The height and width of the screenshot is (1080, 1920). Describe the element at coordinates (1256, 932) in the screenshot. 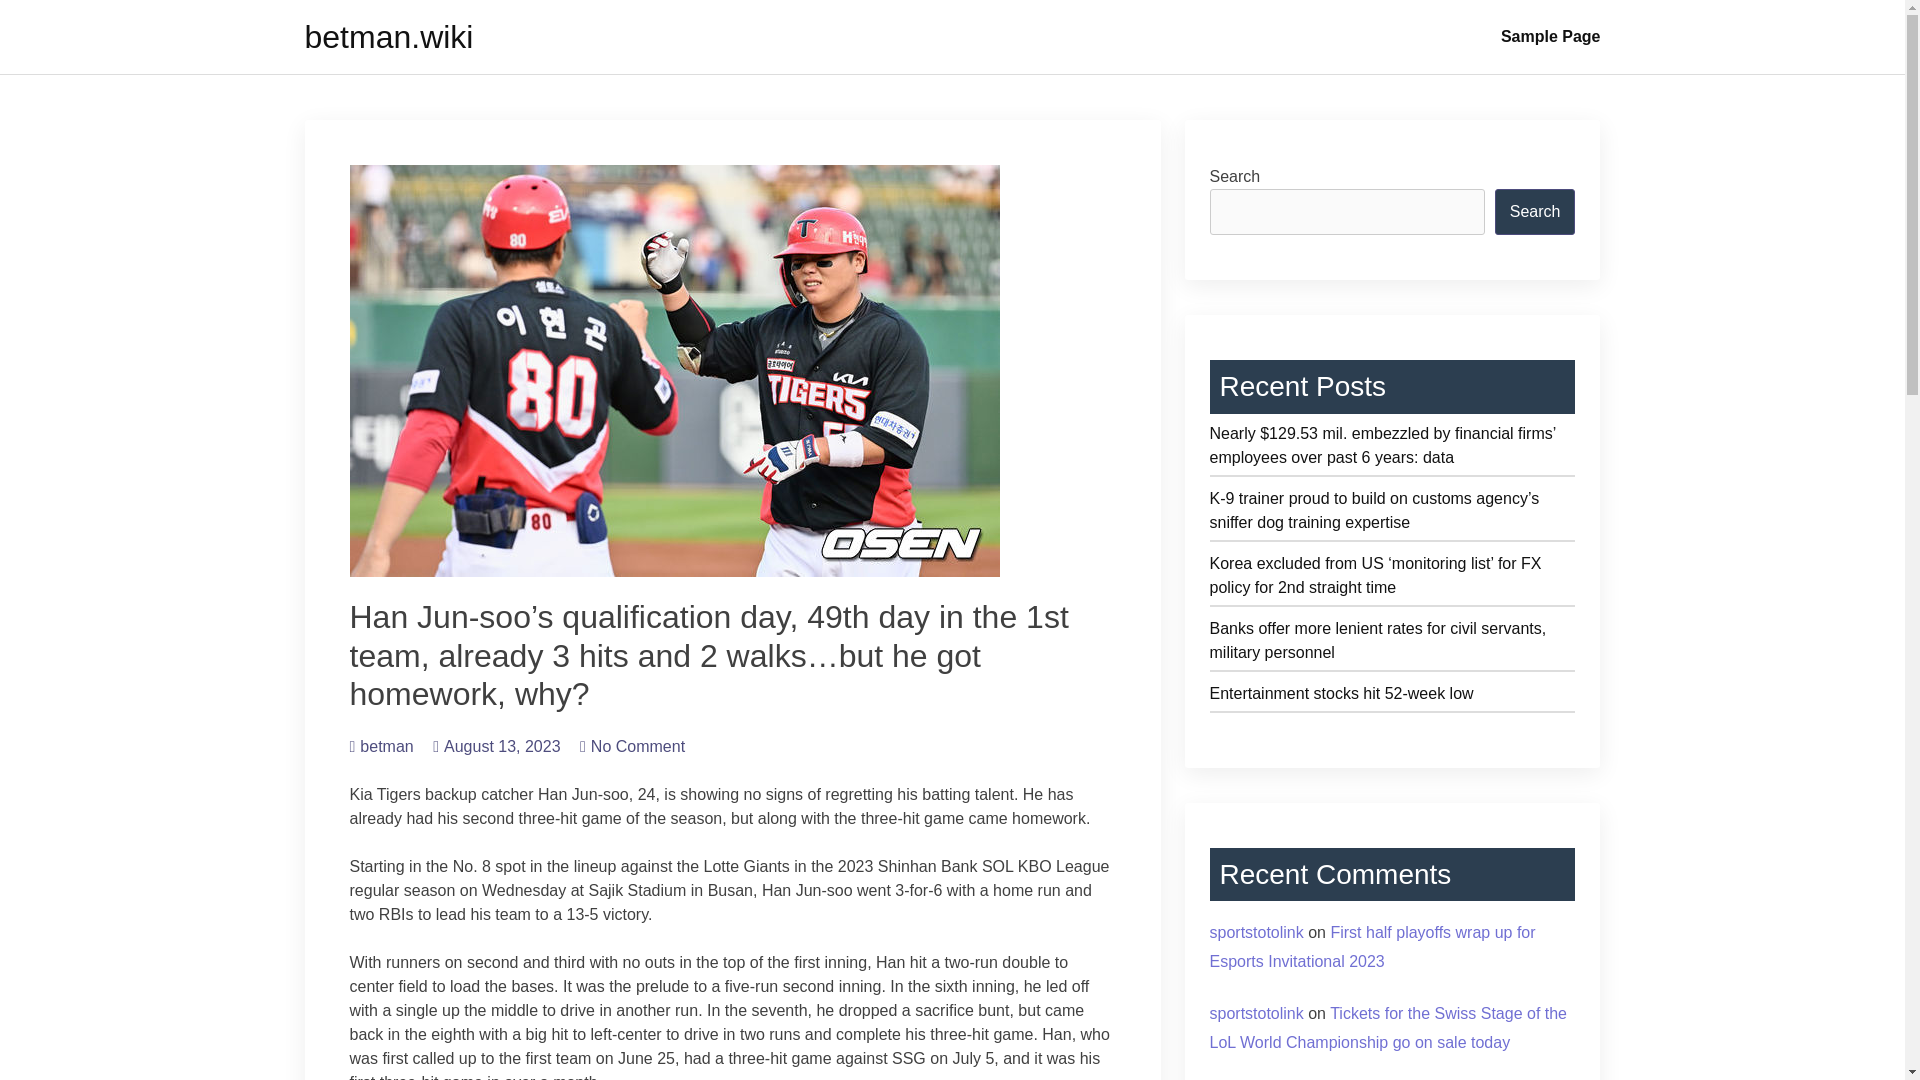

I see `sportstotolink` at that location.